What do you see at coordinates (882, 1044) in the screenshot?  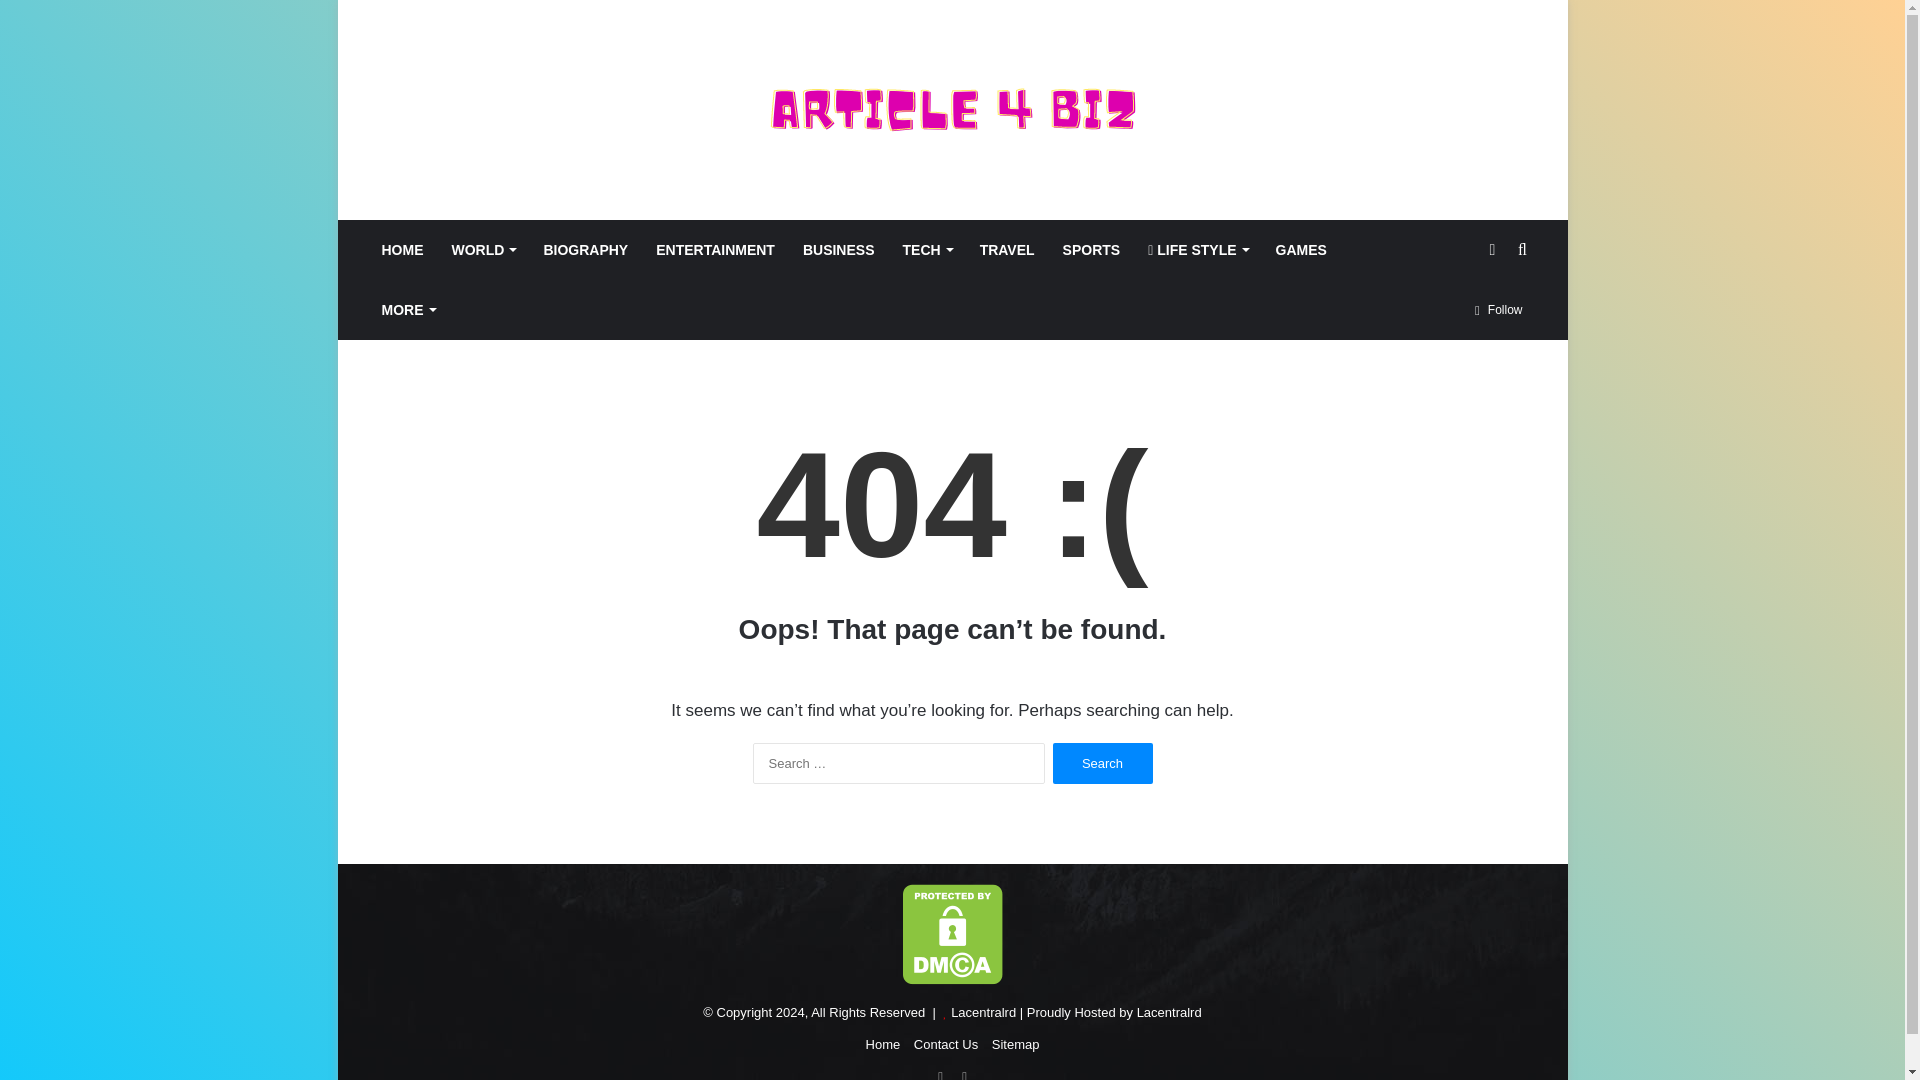 I see `Home` at bounding box center [882, 1044].